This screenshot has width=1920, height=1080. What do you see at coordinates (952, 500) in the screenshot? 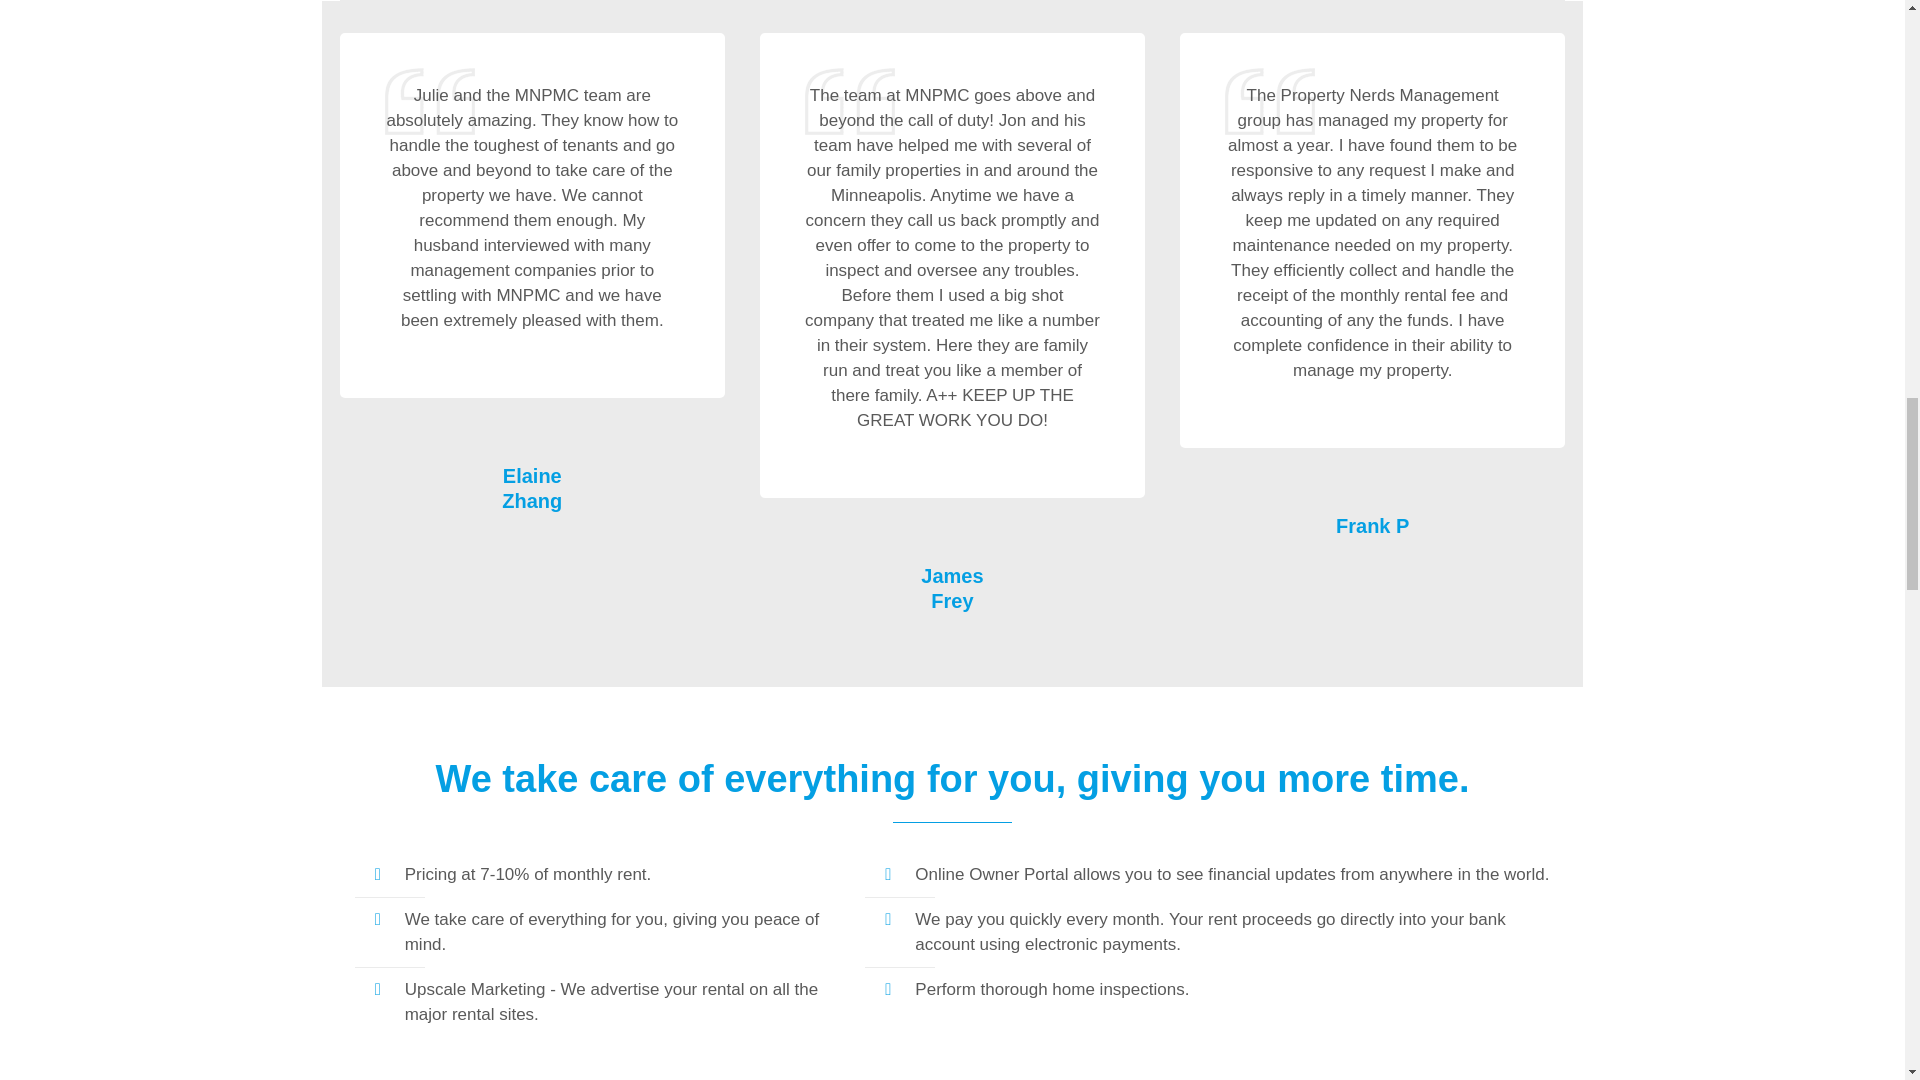
I see `james-round` at bounding box center [952, 500].